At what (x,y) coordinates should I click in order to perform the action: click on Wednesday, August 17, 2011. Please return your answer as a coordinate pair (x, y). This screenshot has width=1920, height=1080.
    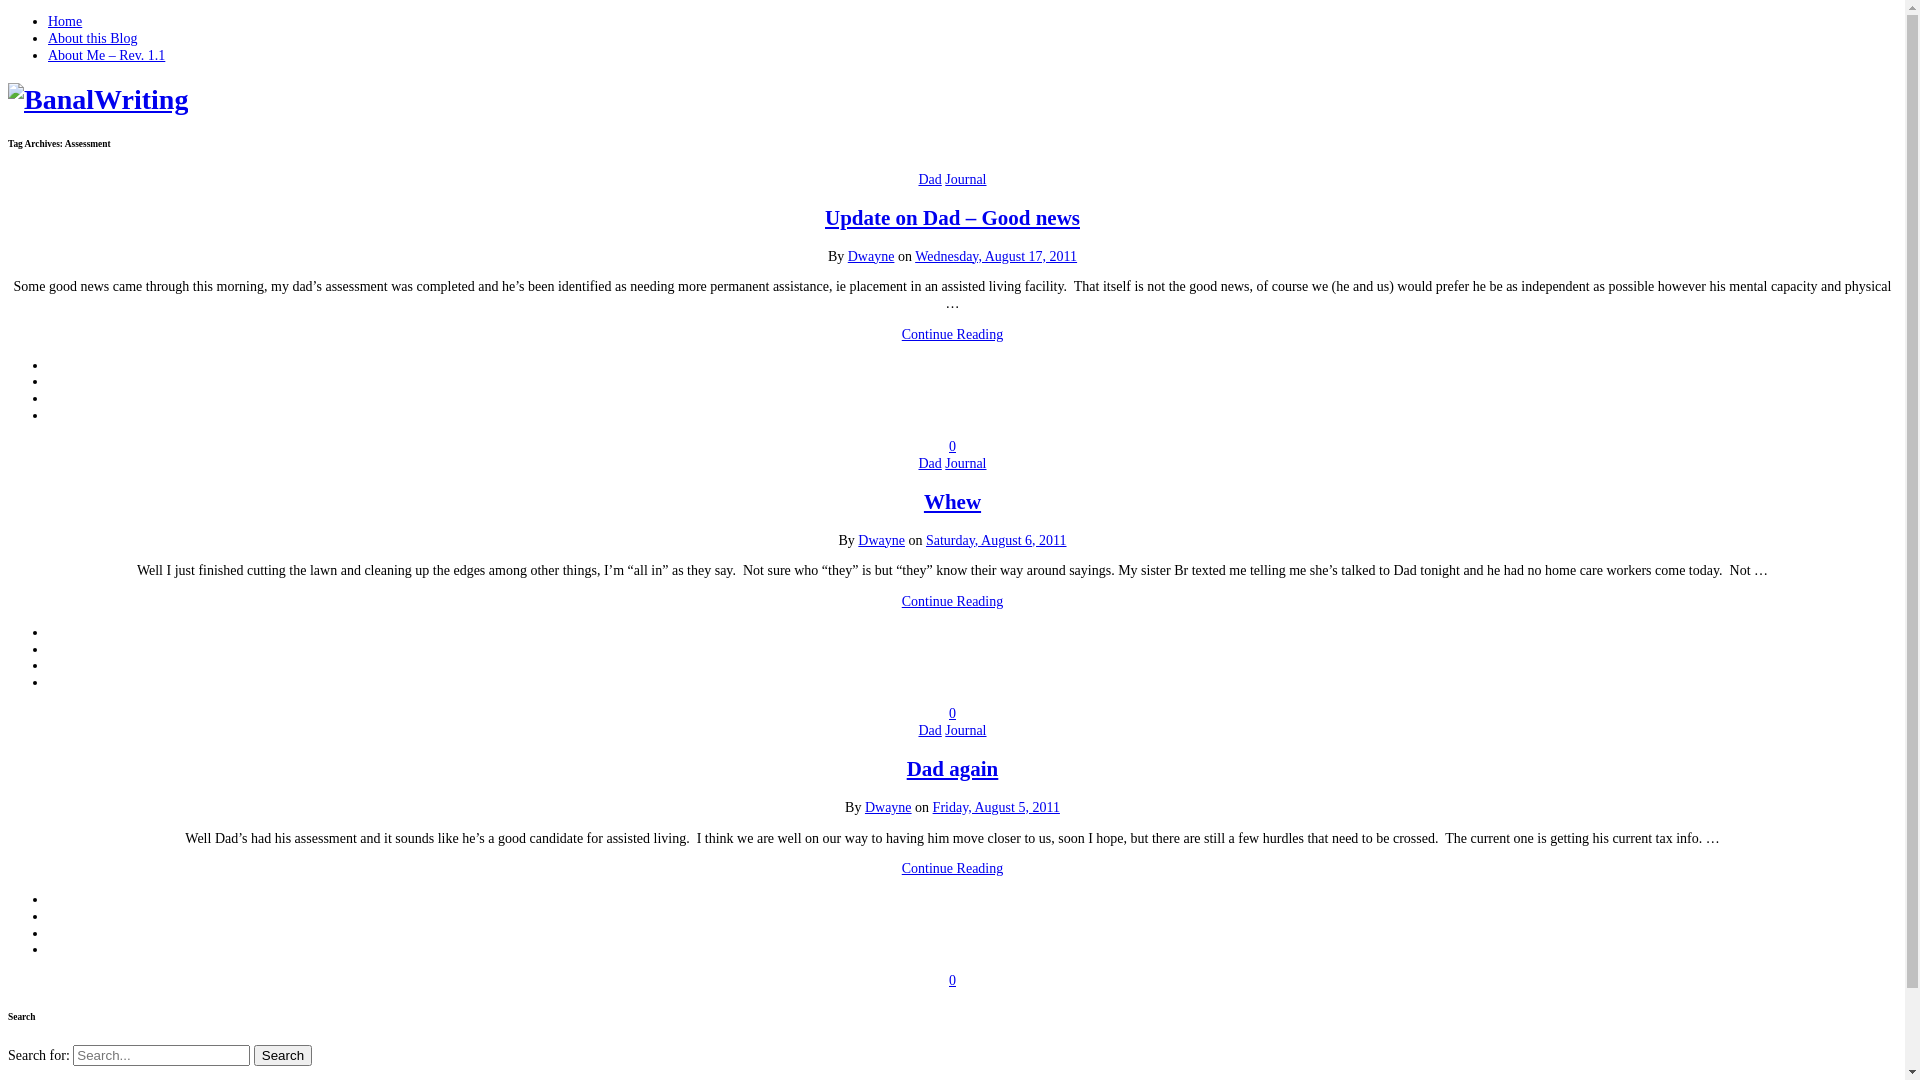
    Looking at the image, I should click on (996, 256).